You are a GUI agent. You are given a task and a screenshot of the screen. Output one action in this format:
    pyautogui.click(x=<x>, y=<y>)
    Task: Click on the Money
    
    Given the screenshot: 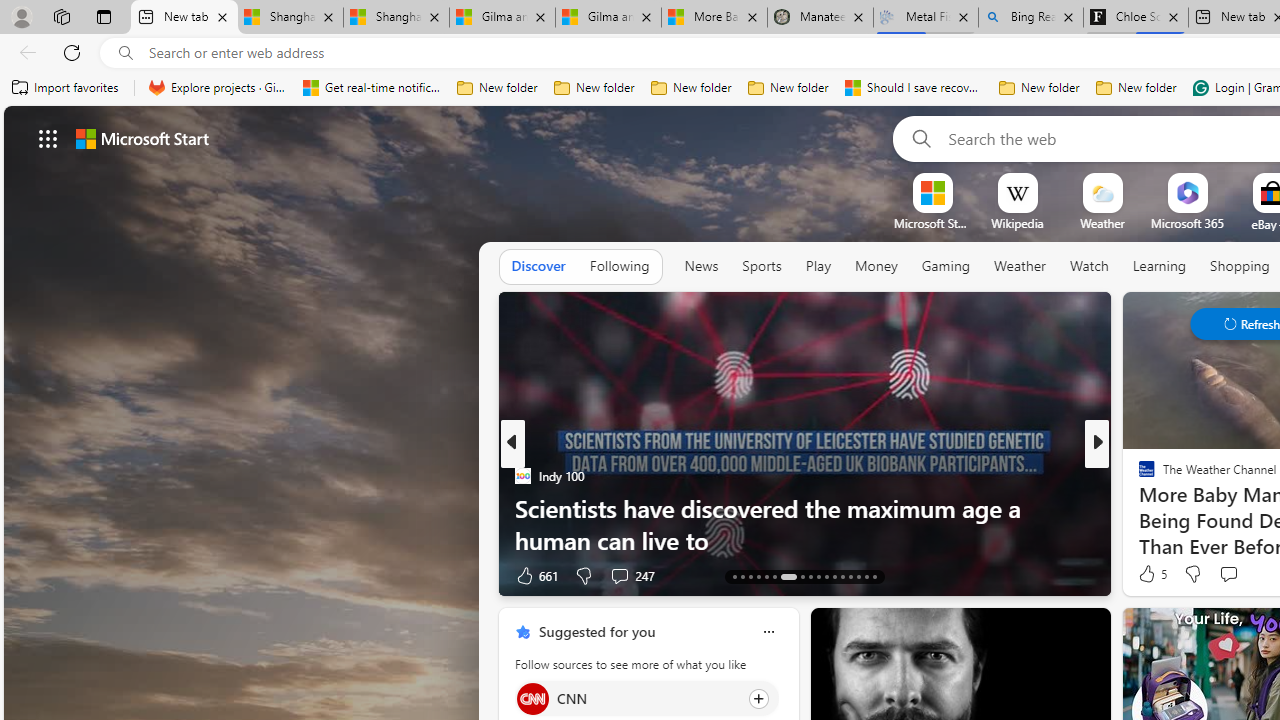 What is the action you would take?
    pyautogui.click(x=876, y=267)
    